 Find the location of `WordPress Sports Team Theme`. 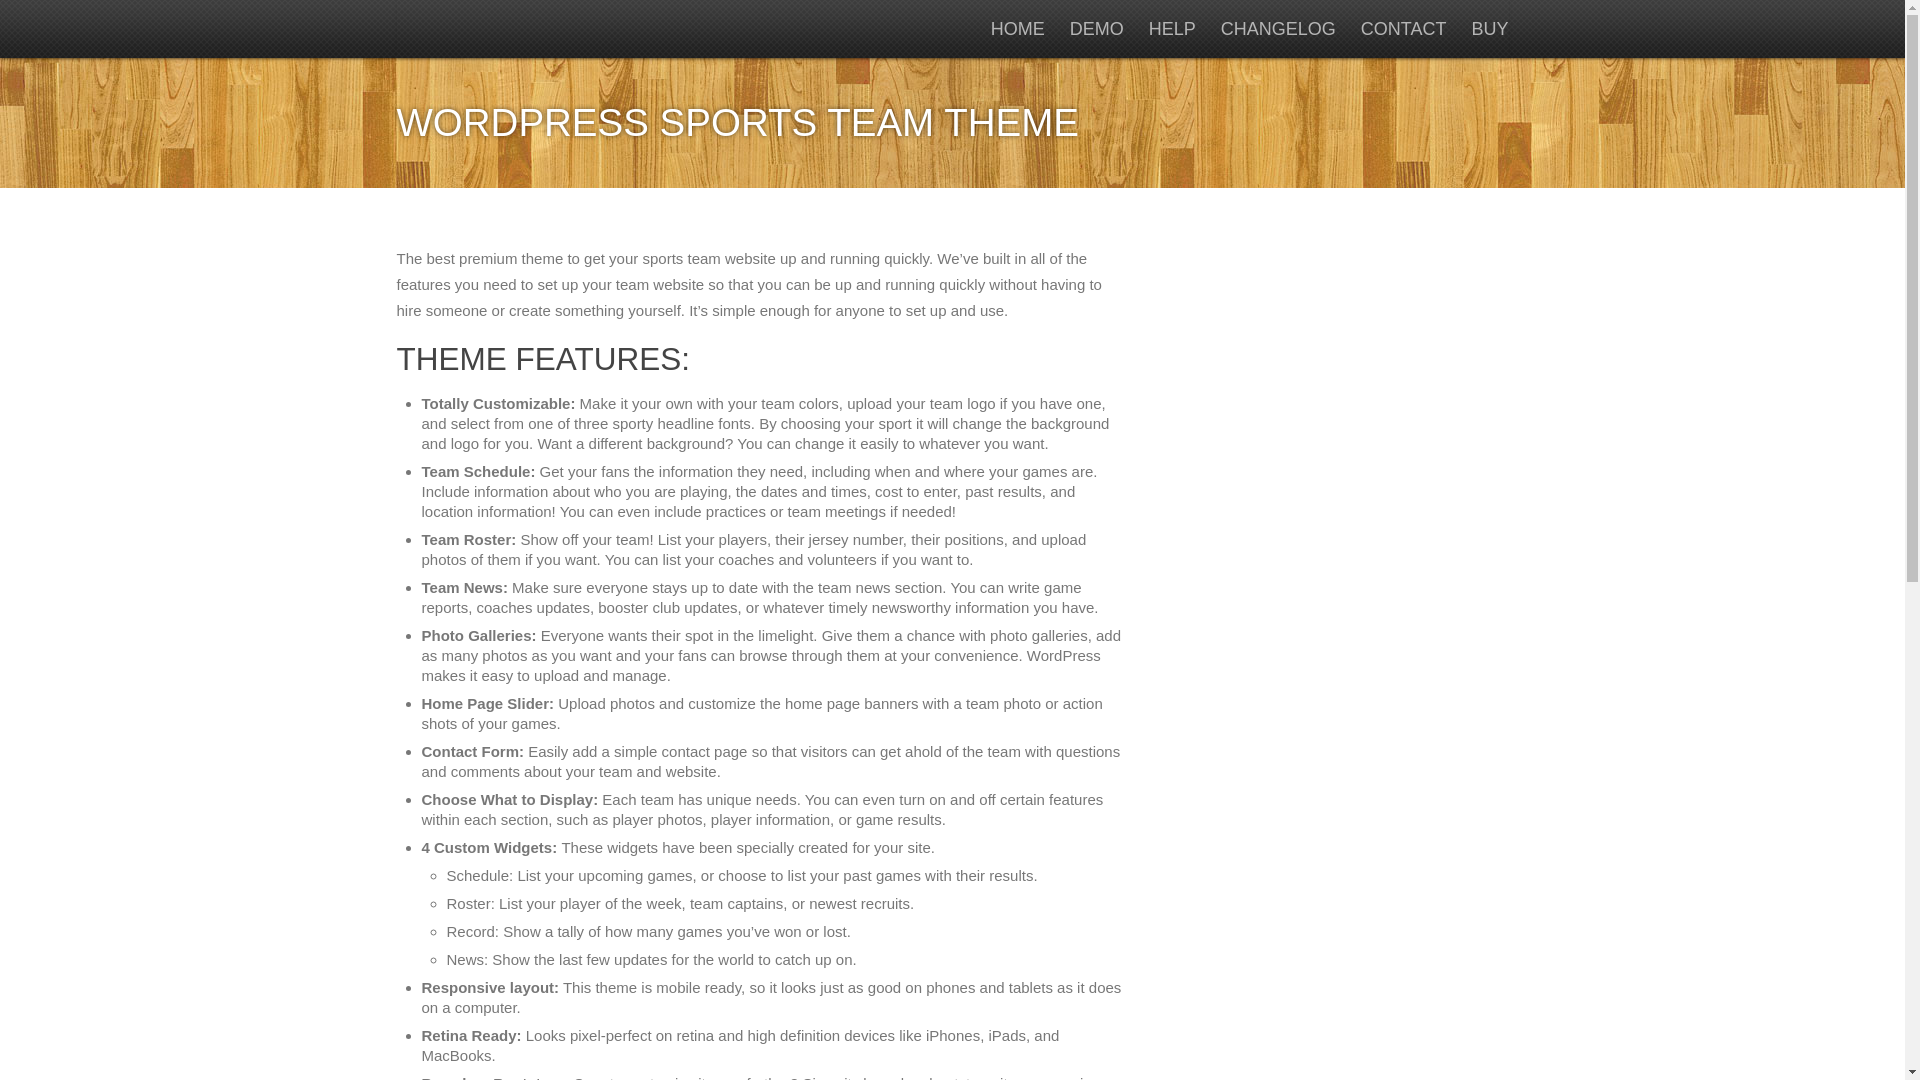

WordPress Sports Team Theme is located at coordinates (520, 28).